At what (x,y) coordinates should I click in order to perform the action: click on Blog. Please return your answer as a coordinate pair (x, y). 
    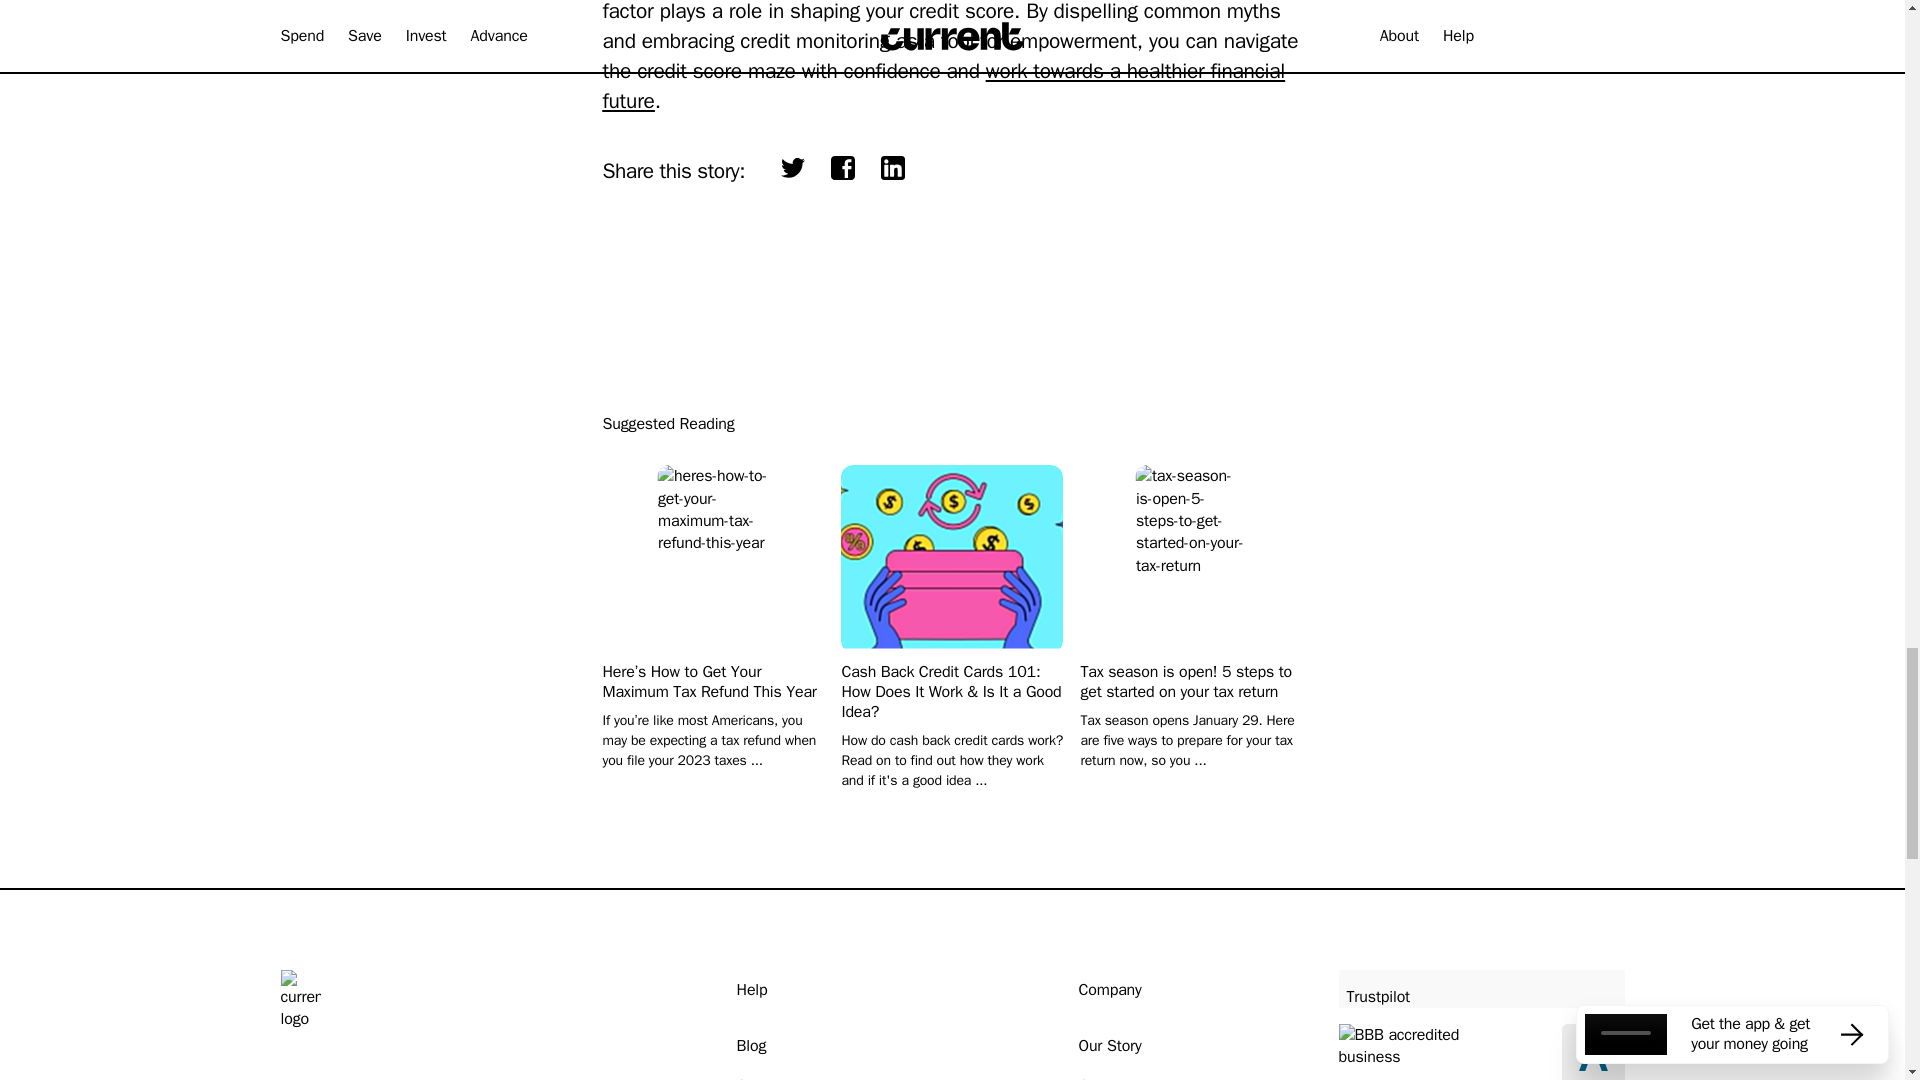
    Looking at the image, I should click on (750, 1044).